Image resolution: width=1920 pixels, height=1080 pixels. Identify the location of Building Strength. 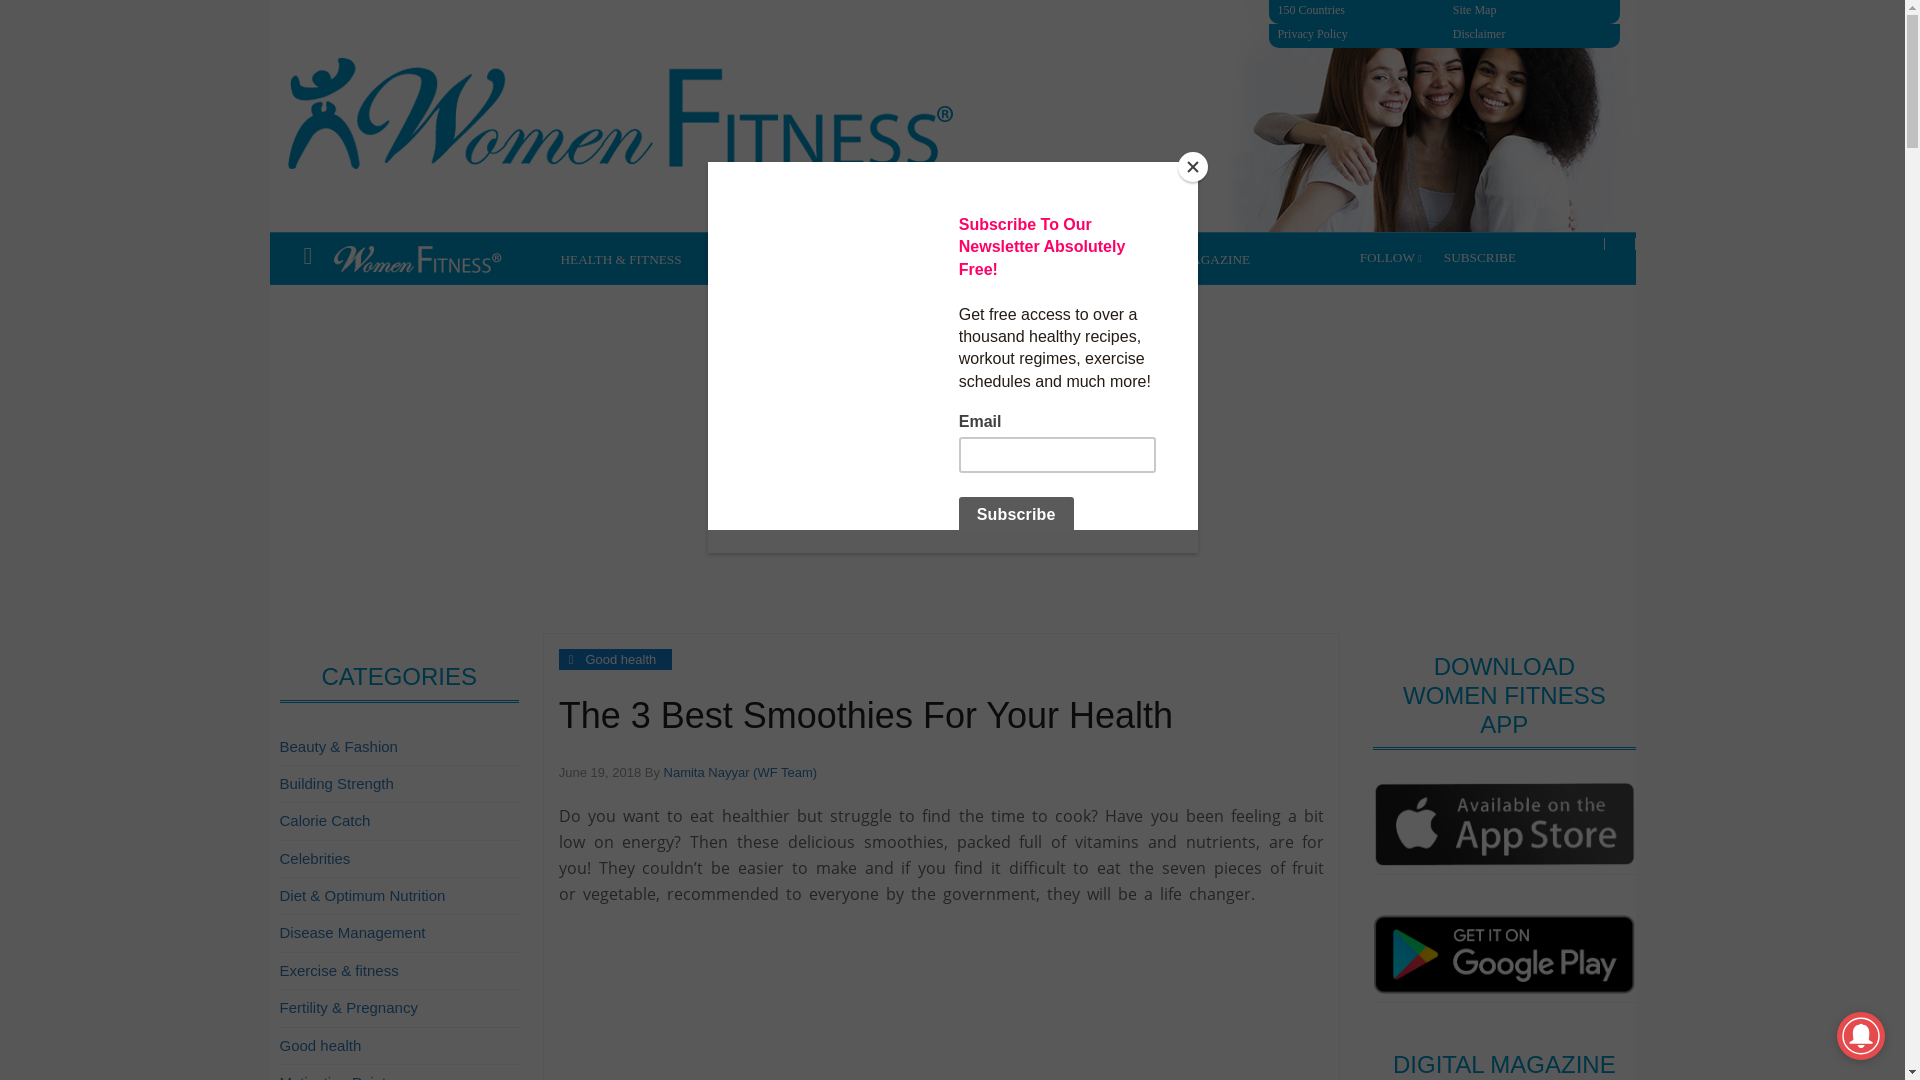
(336, 783).